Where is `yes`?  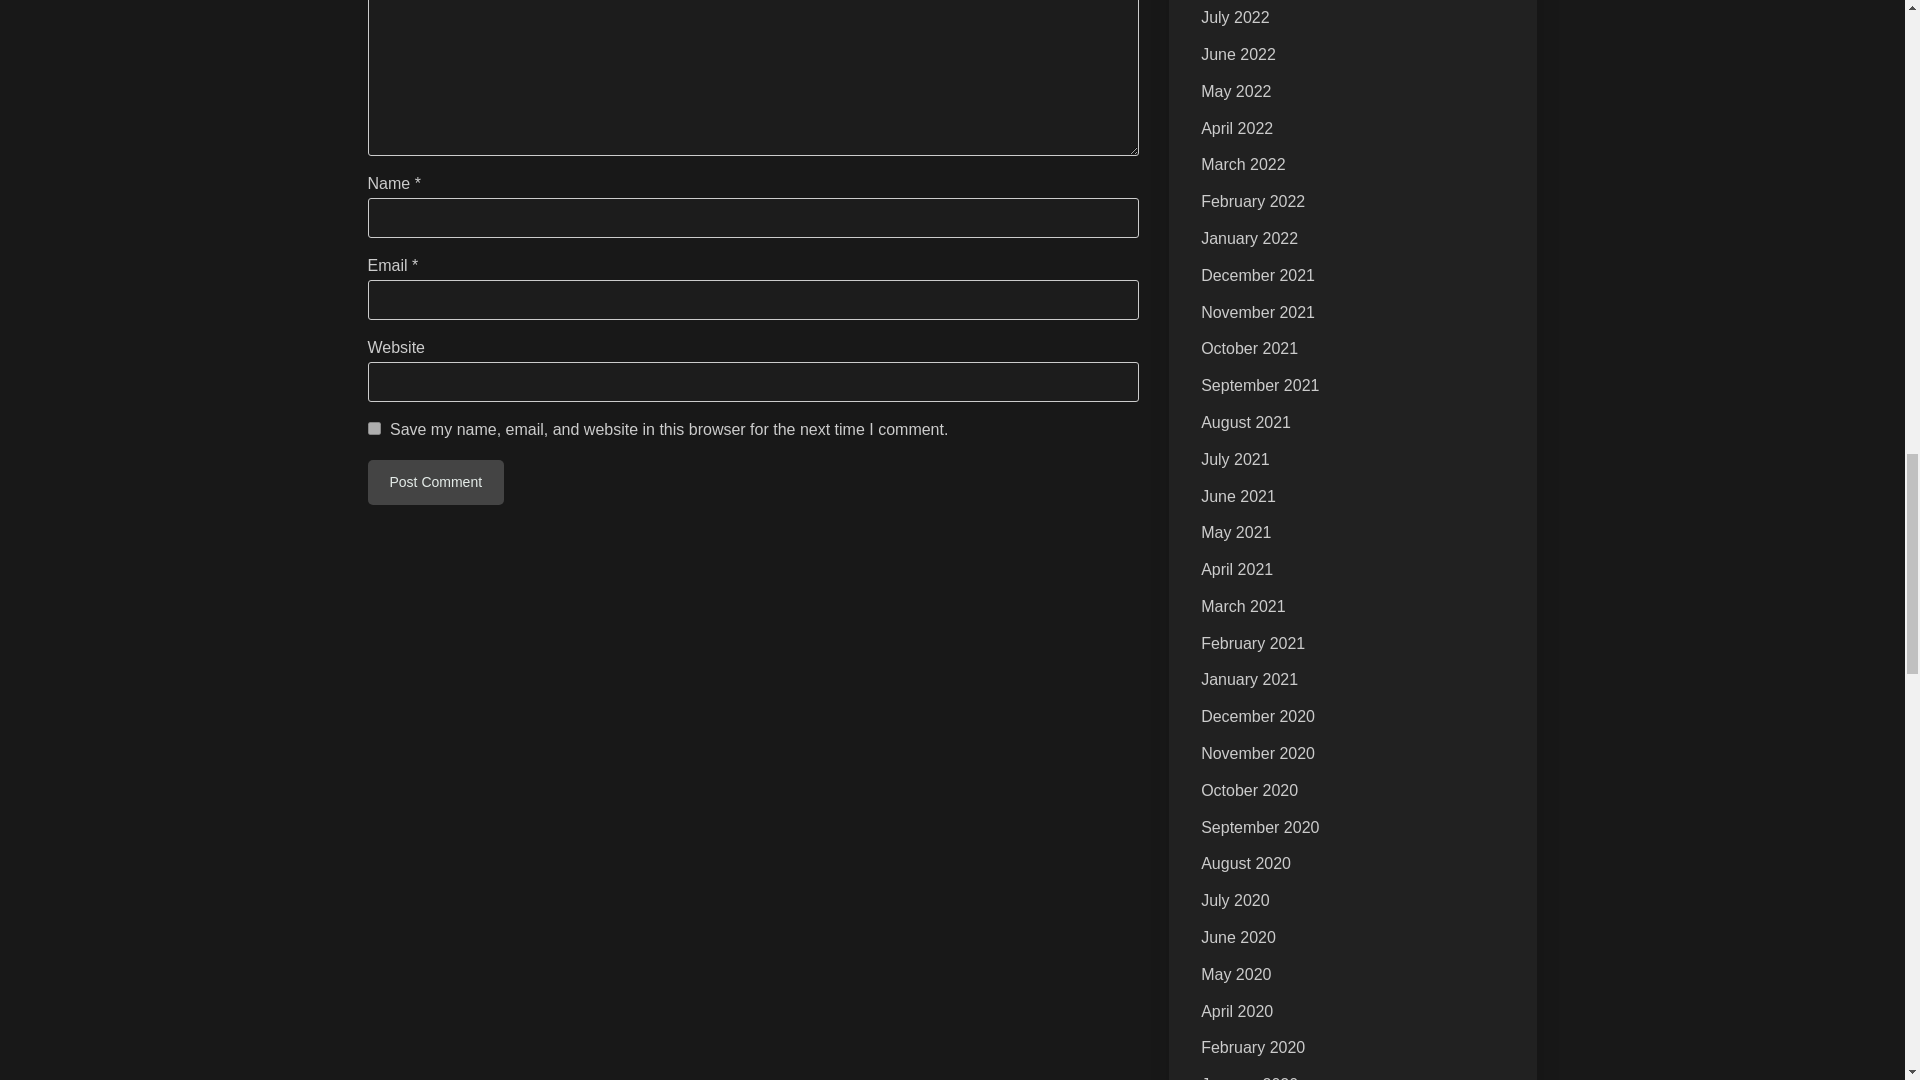 yes is located at coordinates (374, 428).